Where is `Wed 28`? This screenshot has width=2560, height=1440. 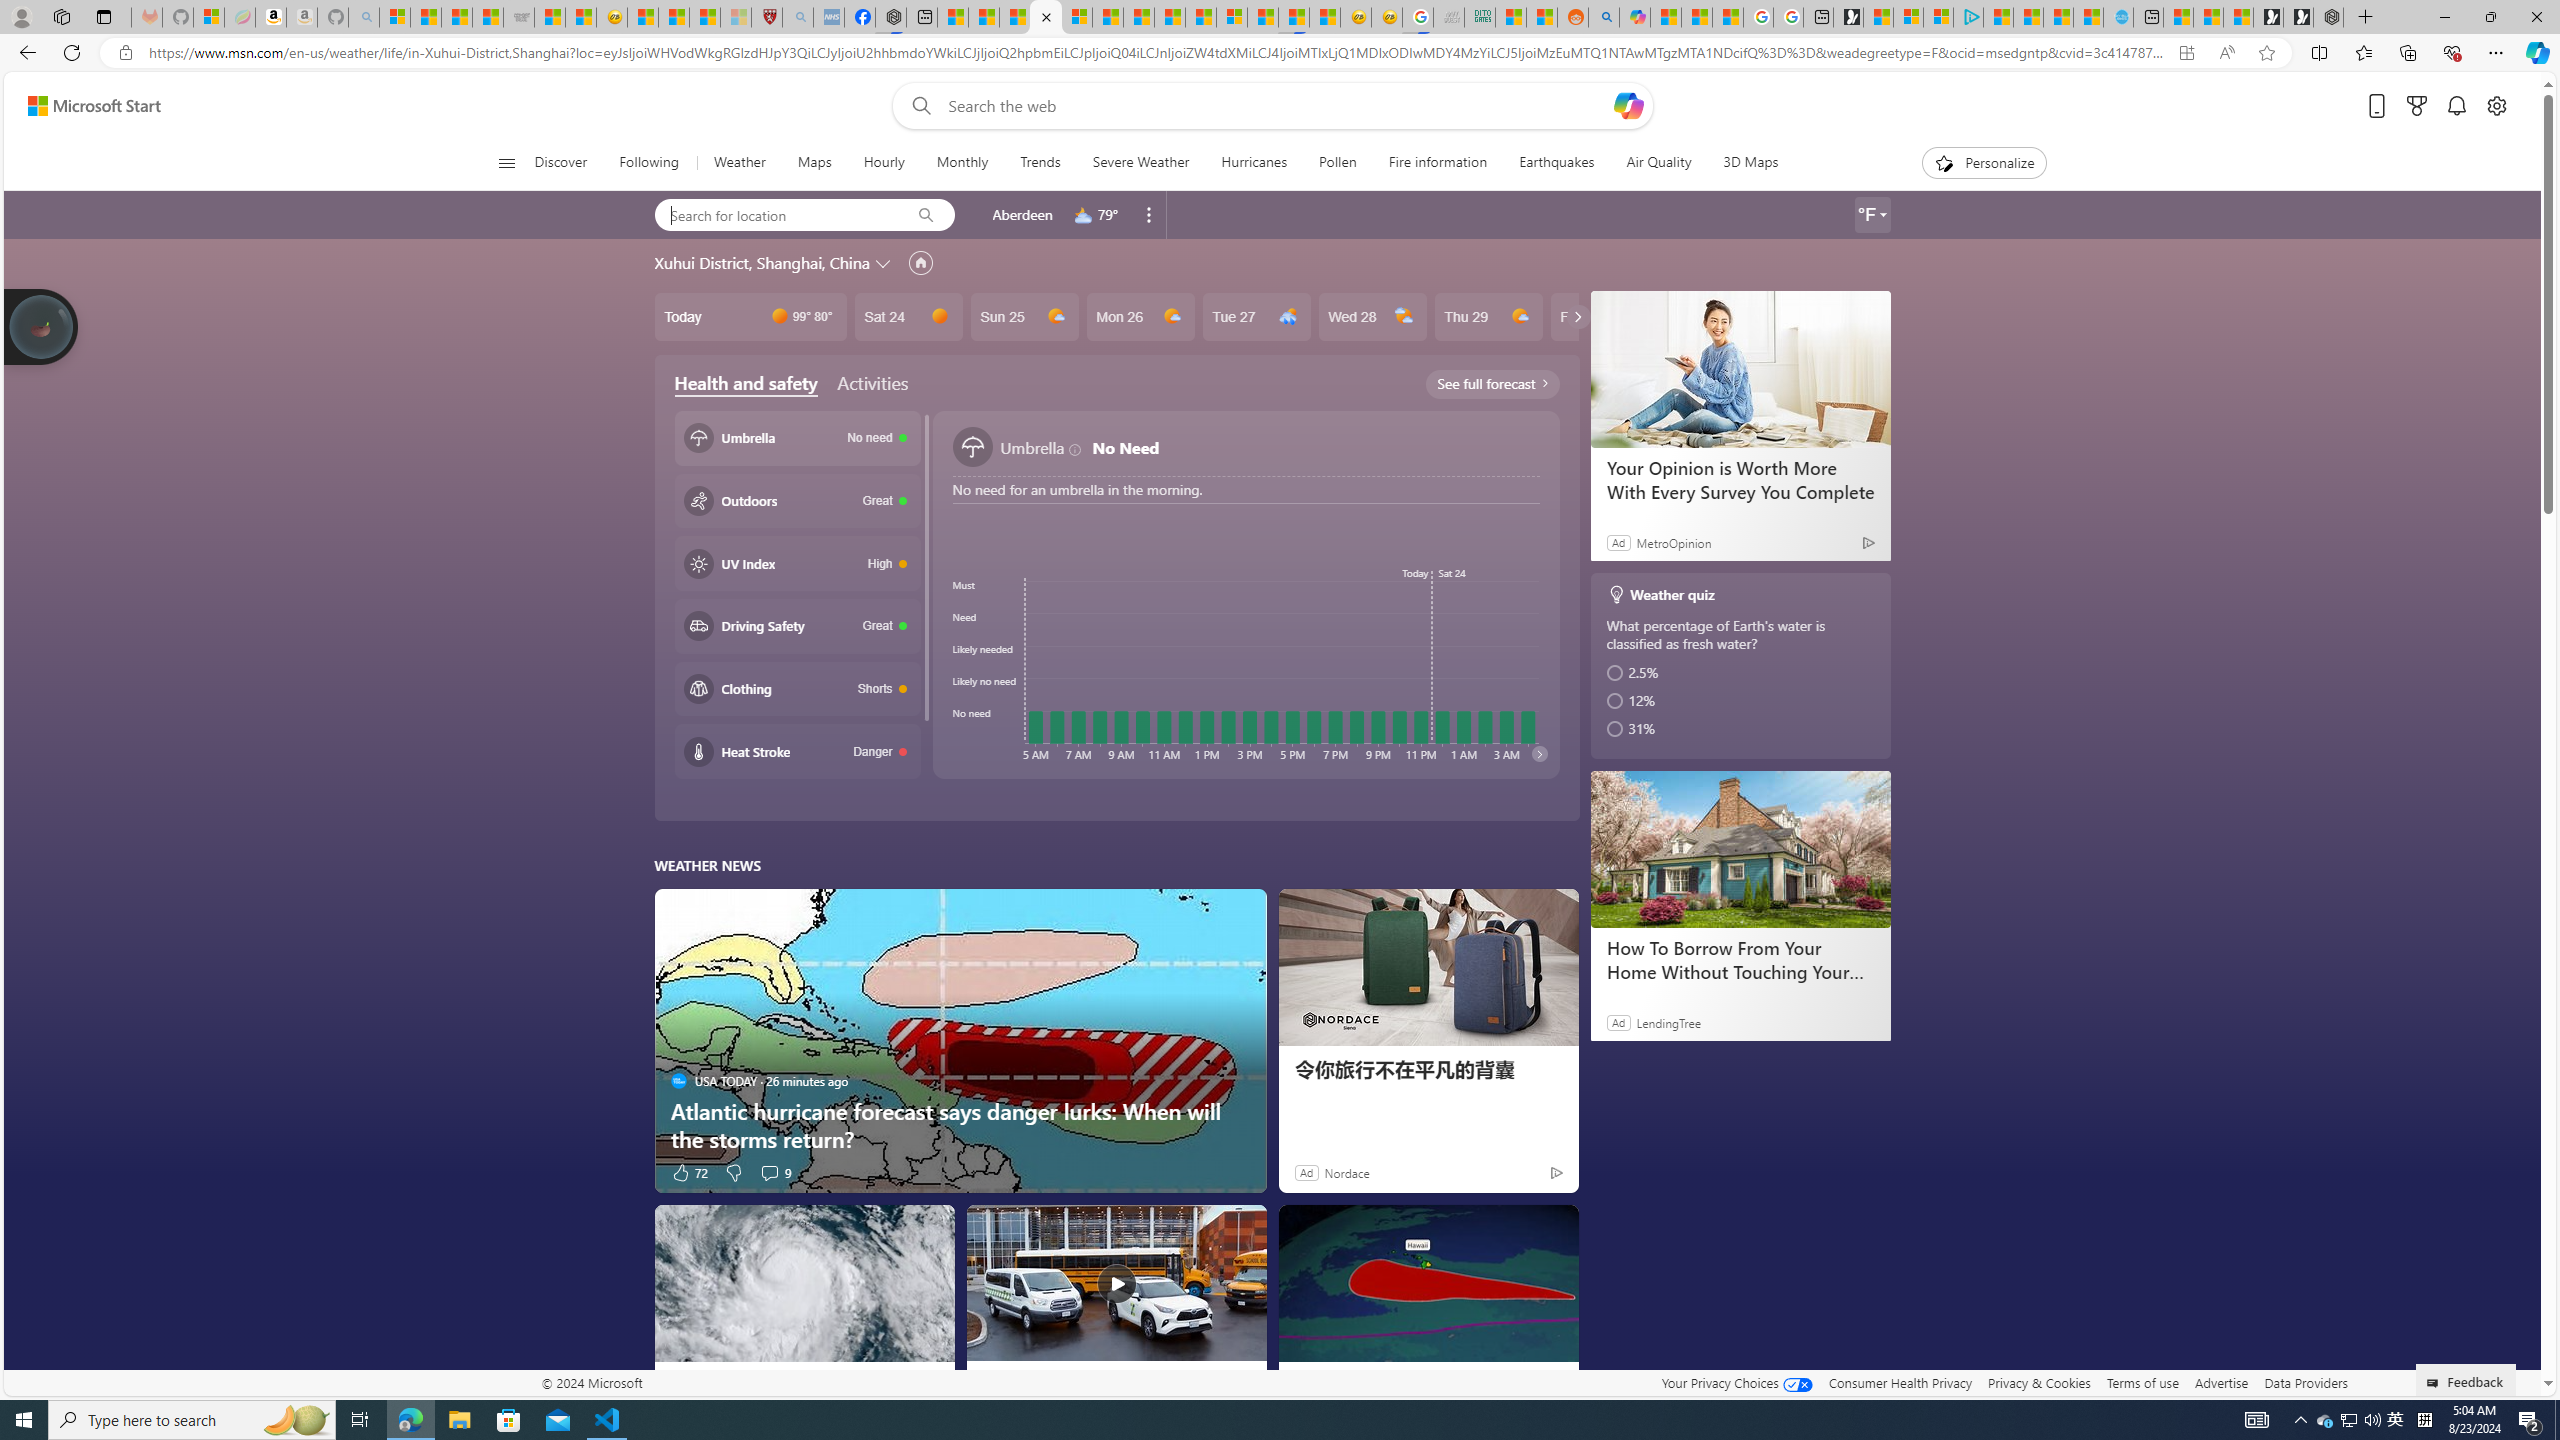
Wed 28 is located at coordinates (1372, 316).